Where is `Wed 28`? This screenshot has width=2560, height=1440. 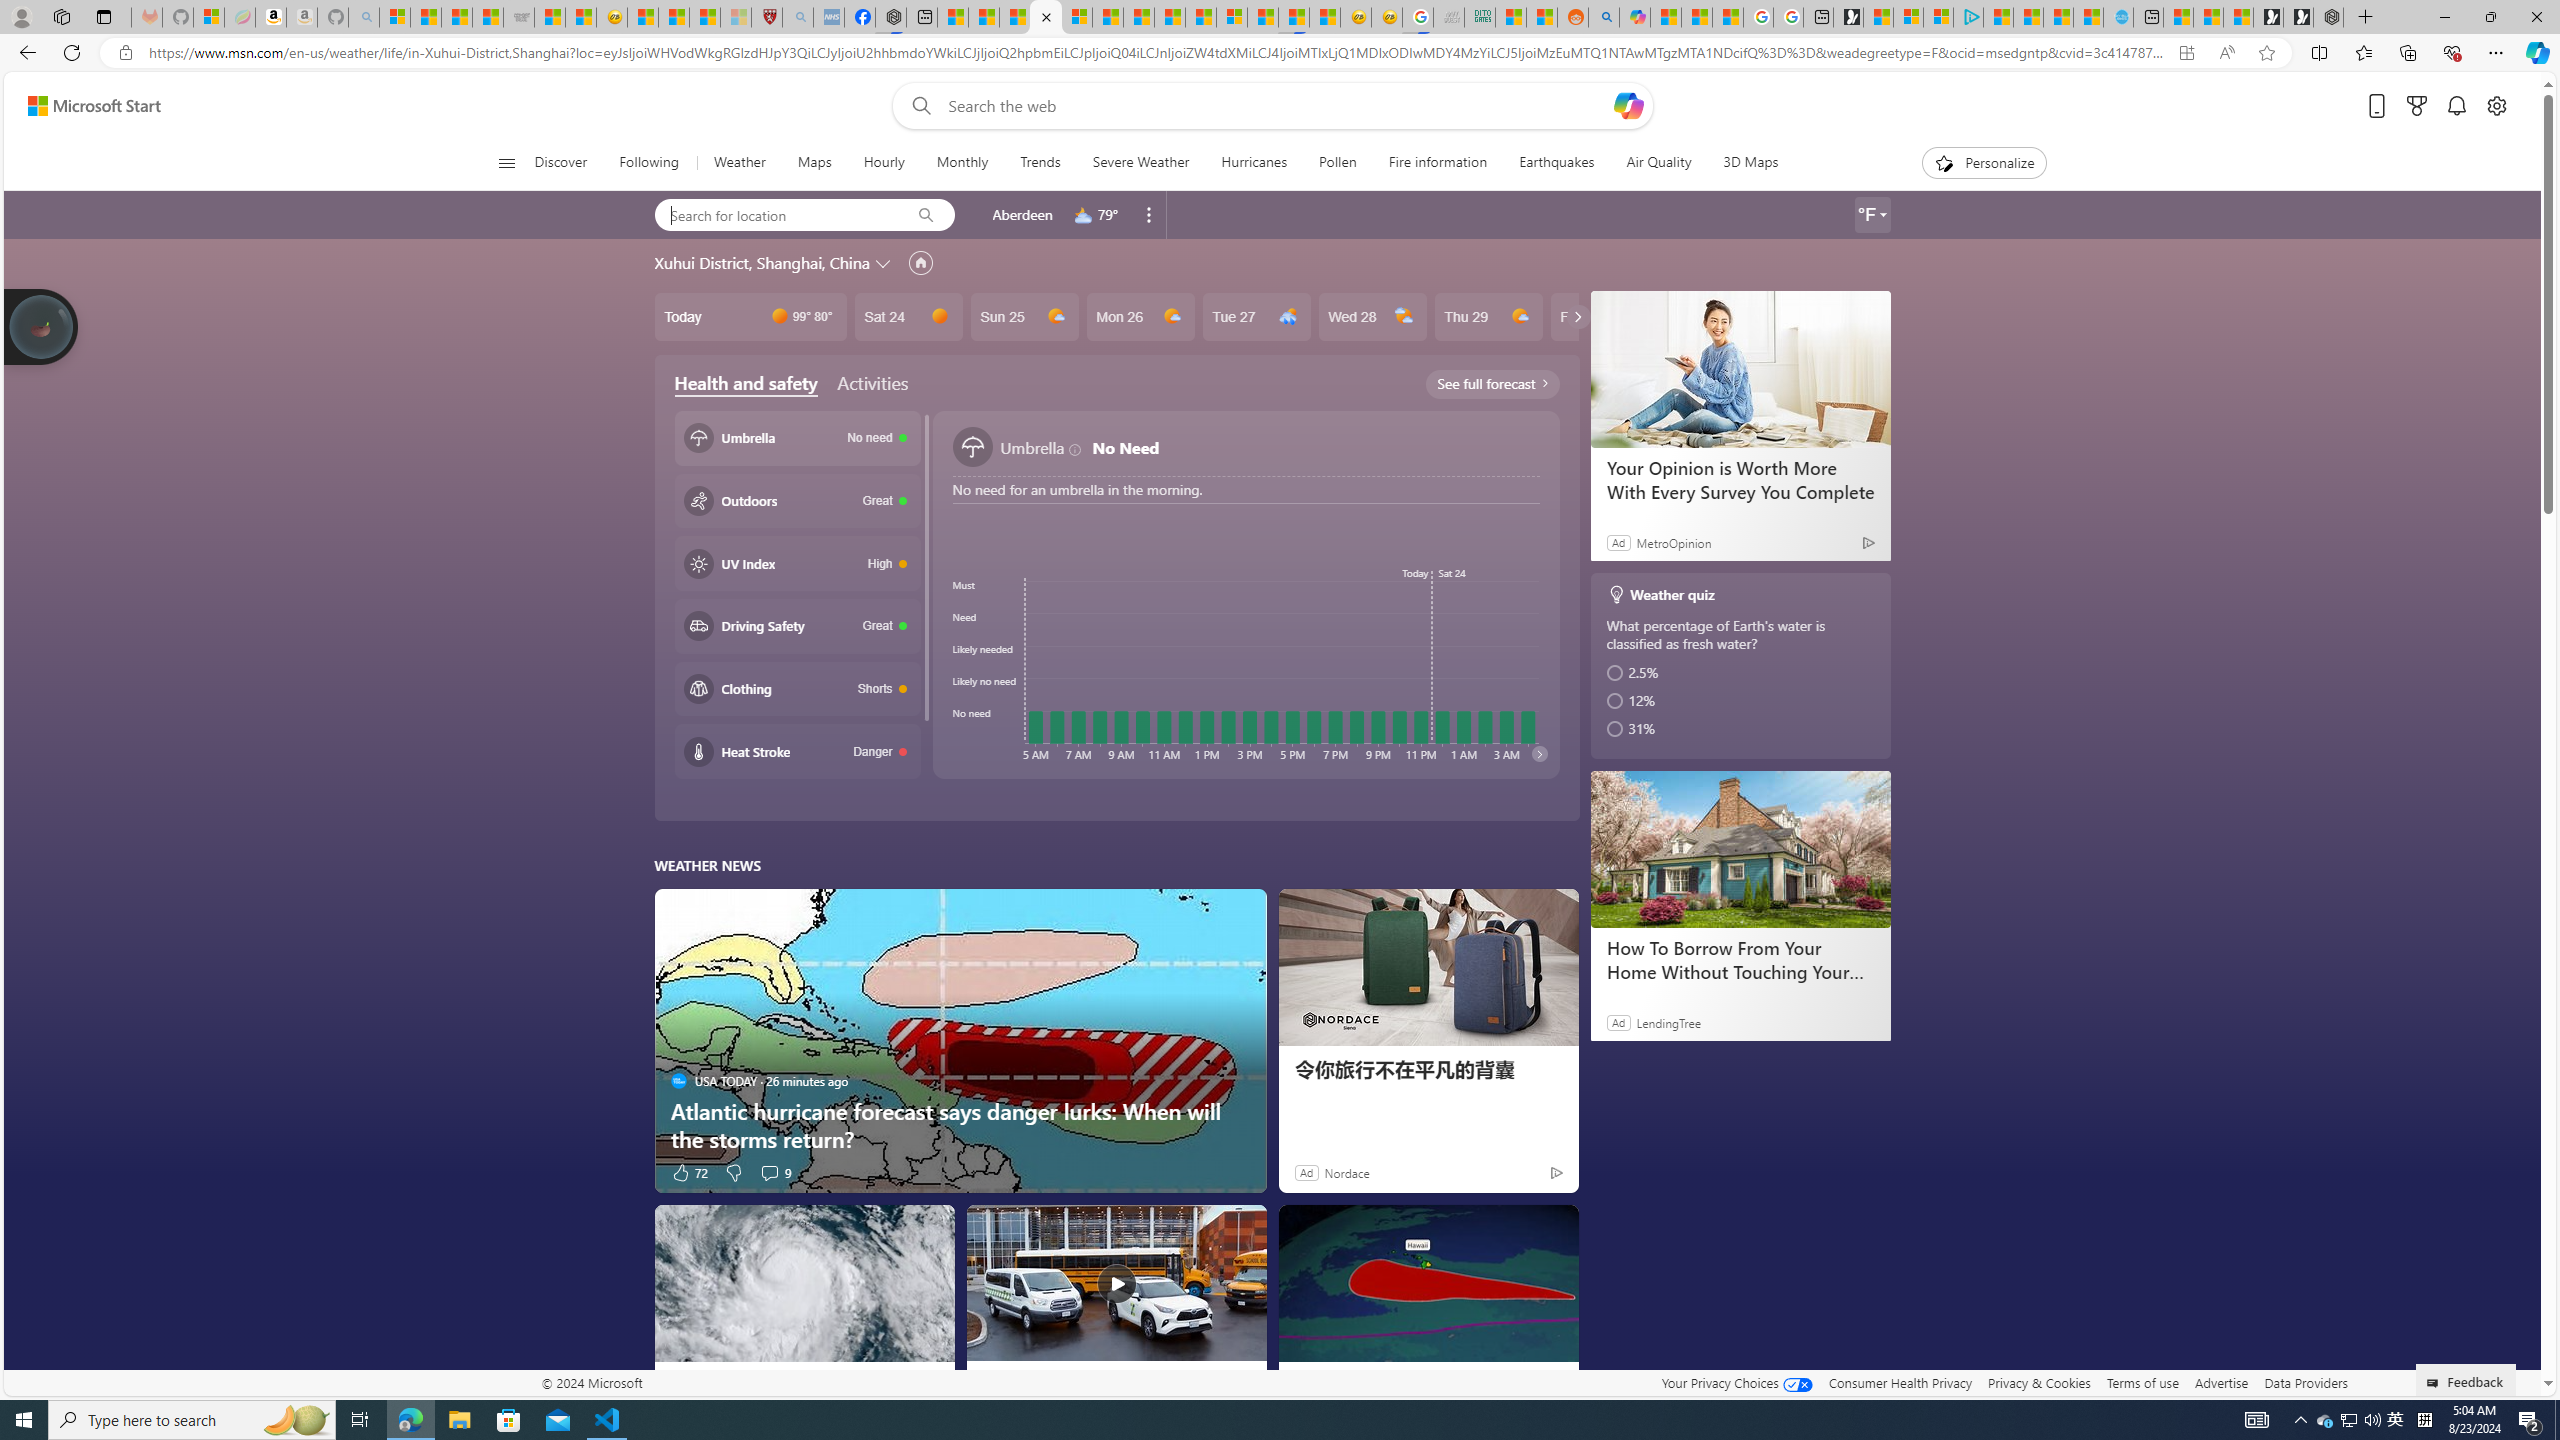
Wed 28 is located at coordinates (1372, 316).